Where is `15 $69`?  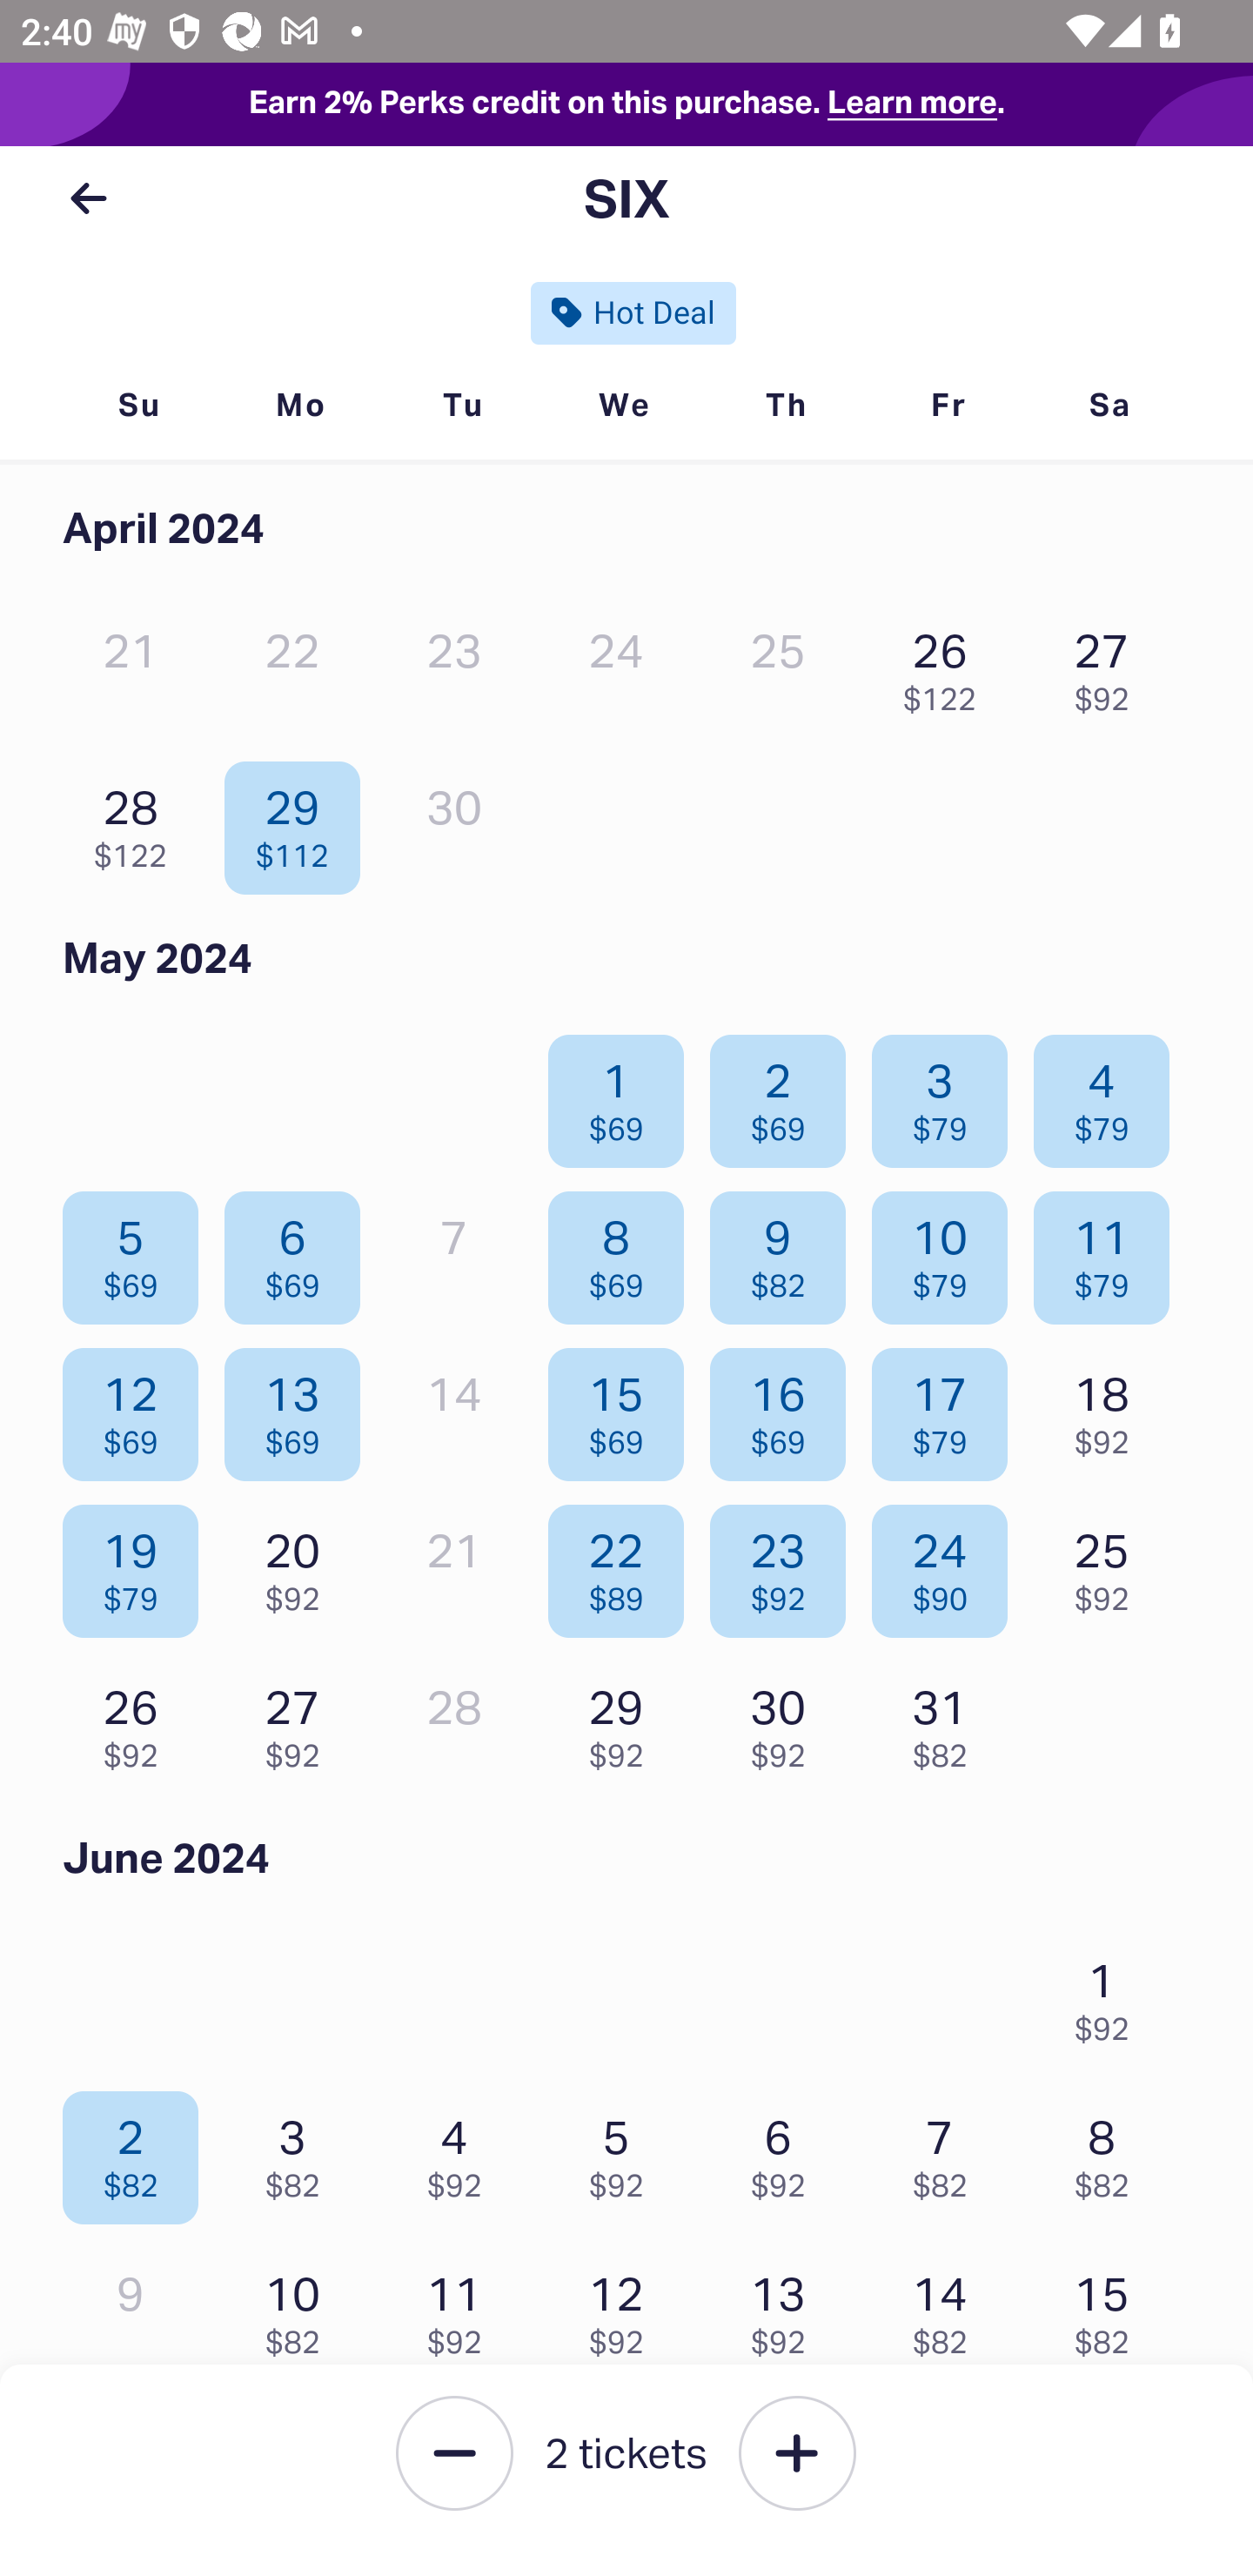
15 $69 is located at coordinates (623, 1407).